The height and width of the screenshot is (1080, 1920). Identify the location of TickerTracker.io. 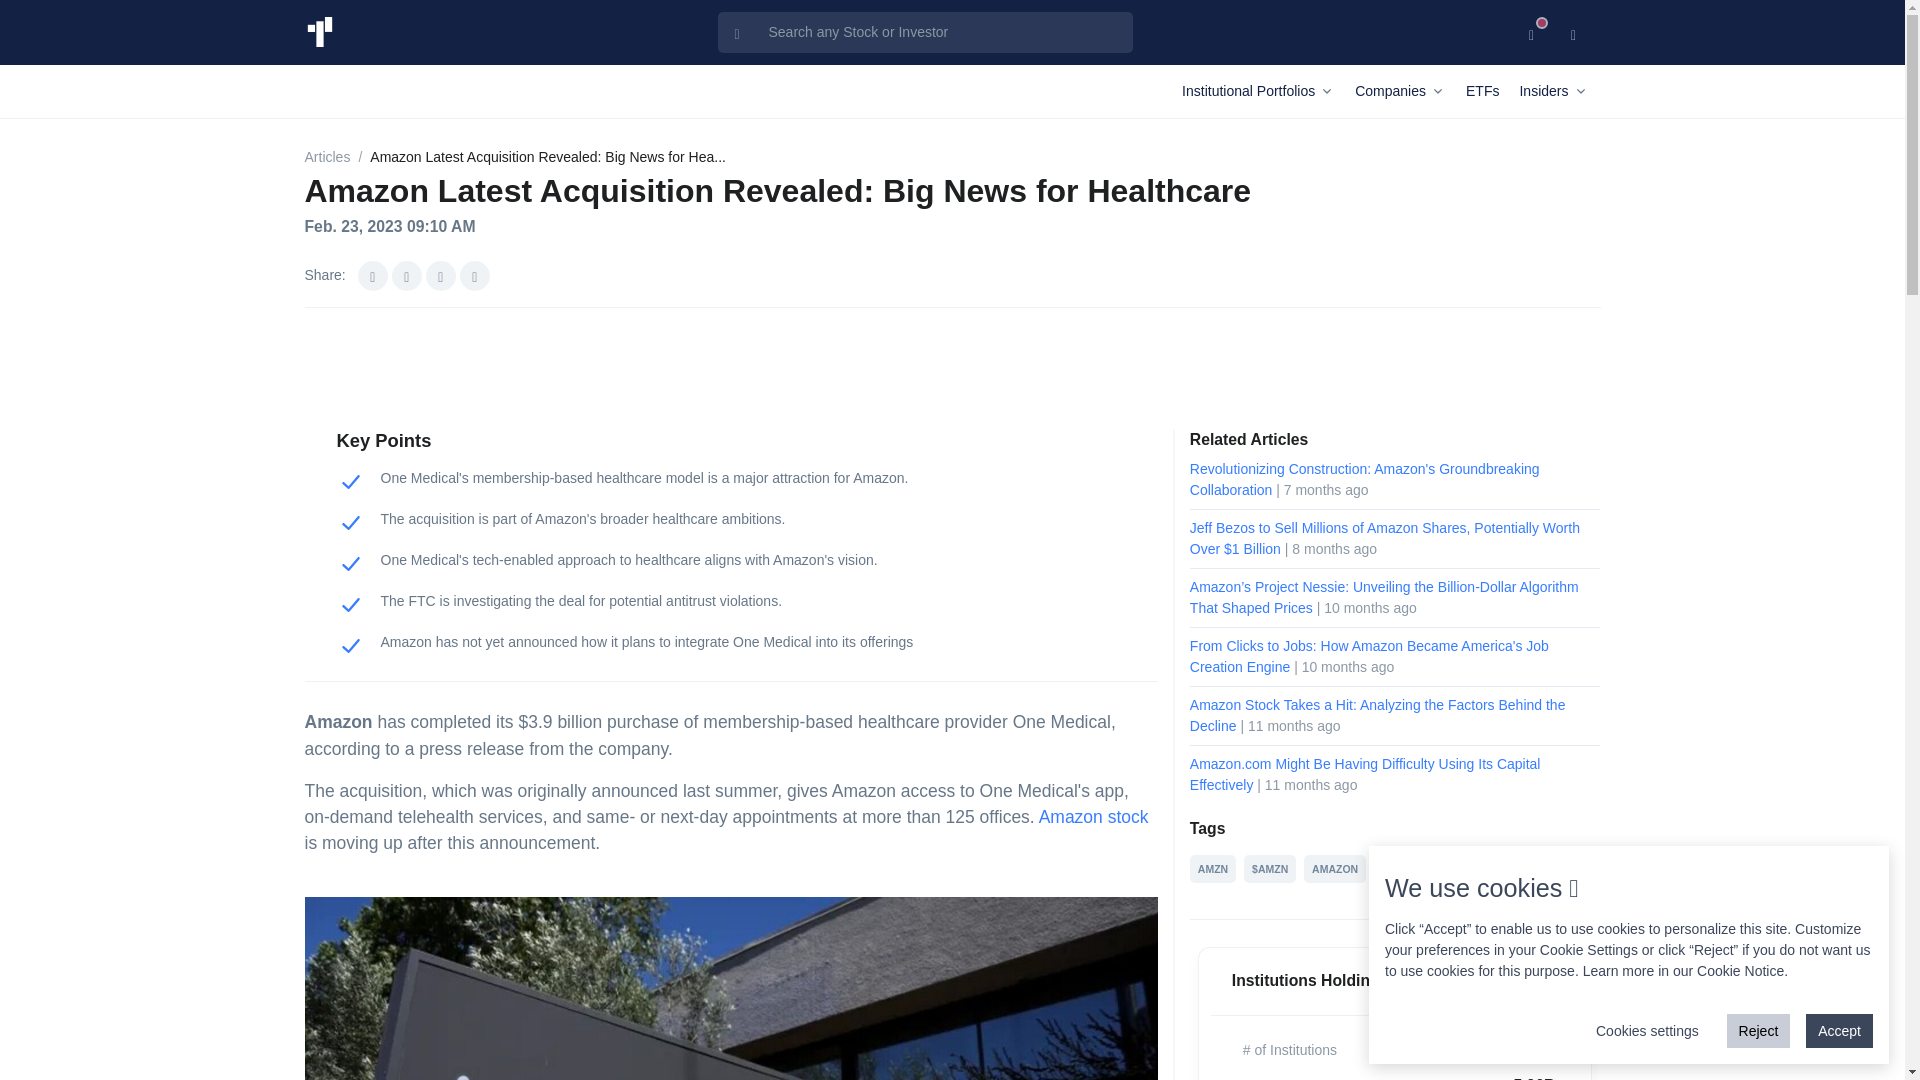
(318, 32).